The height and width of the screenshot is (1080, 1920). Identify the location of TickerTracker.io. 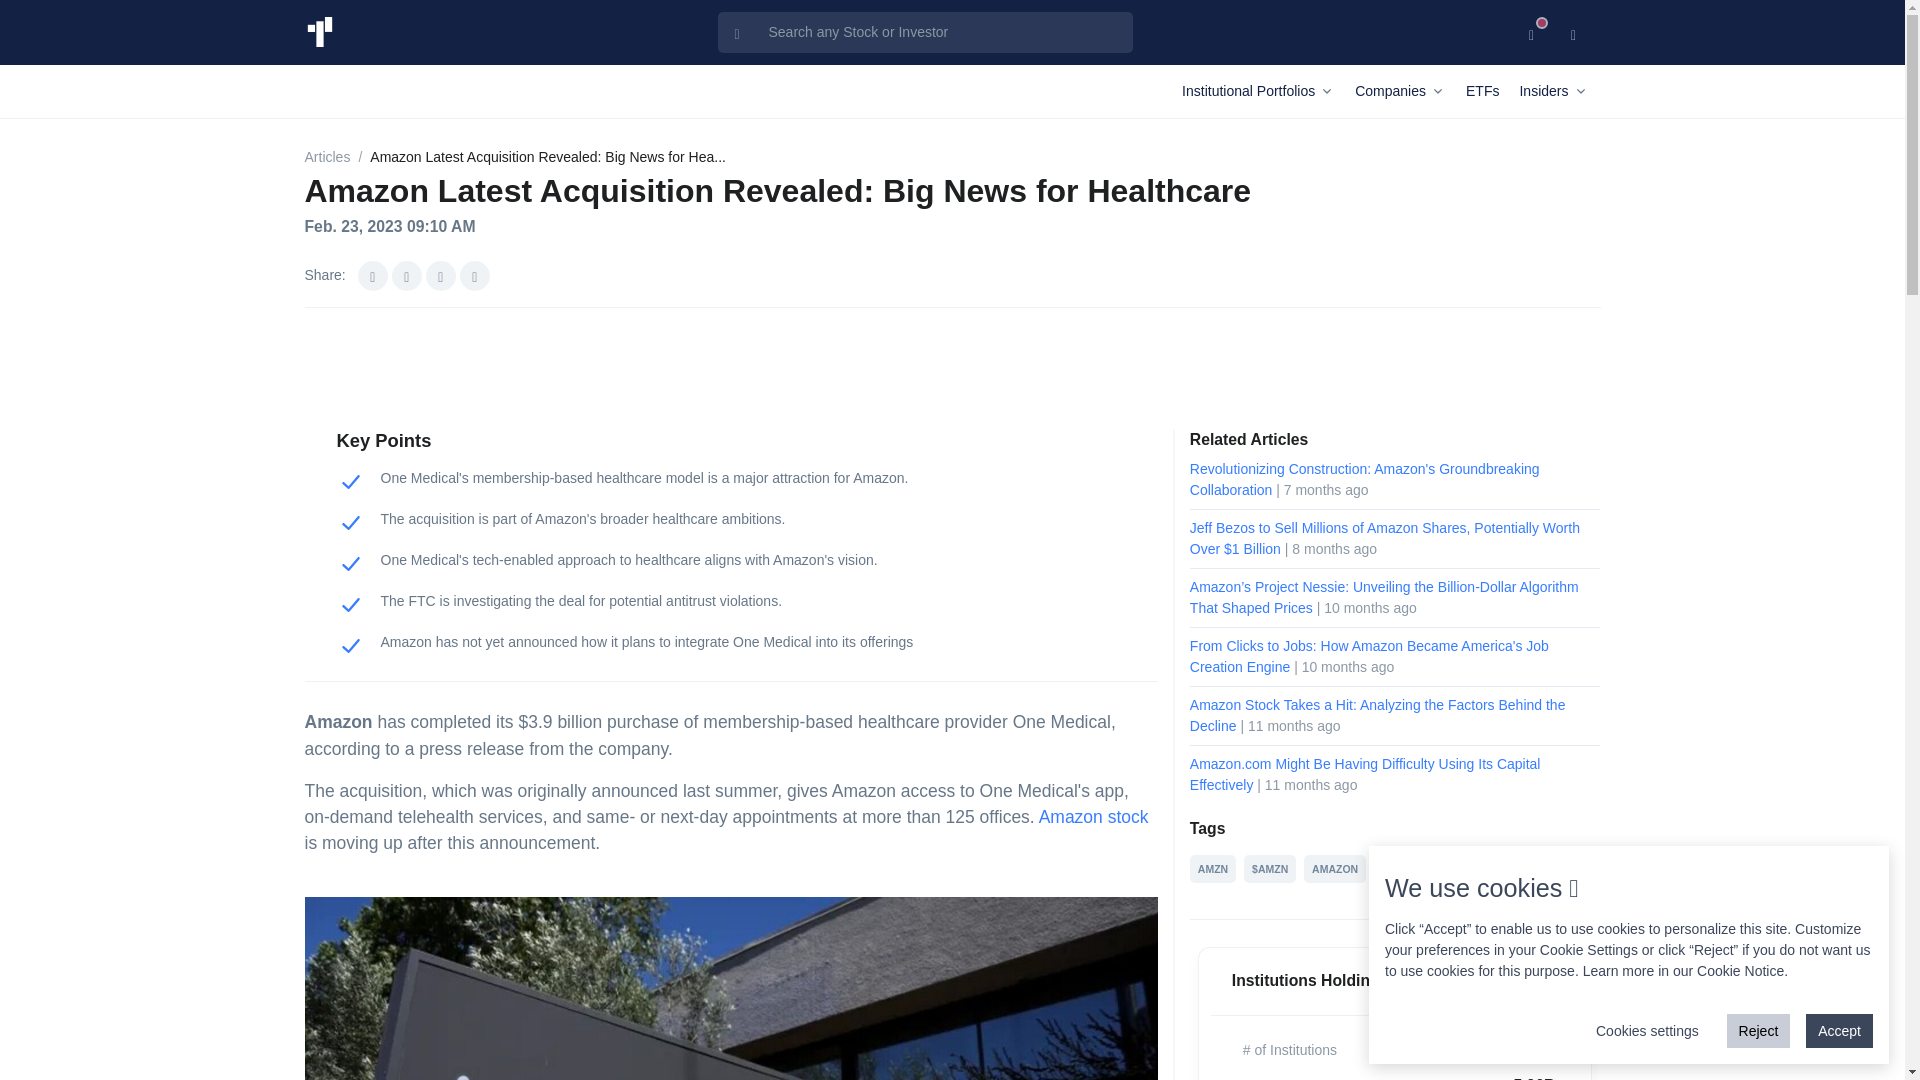
(318, 32).